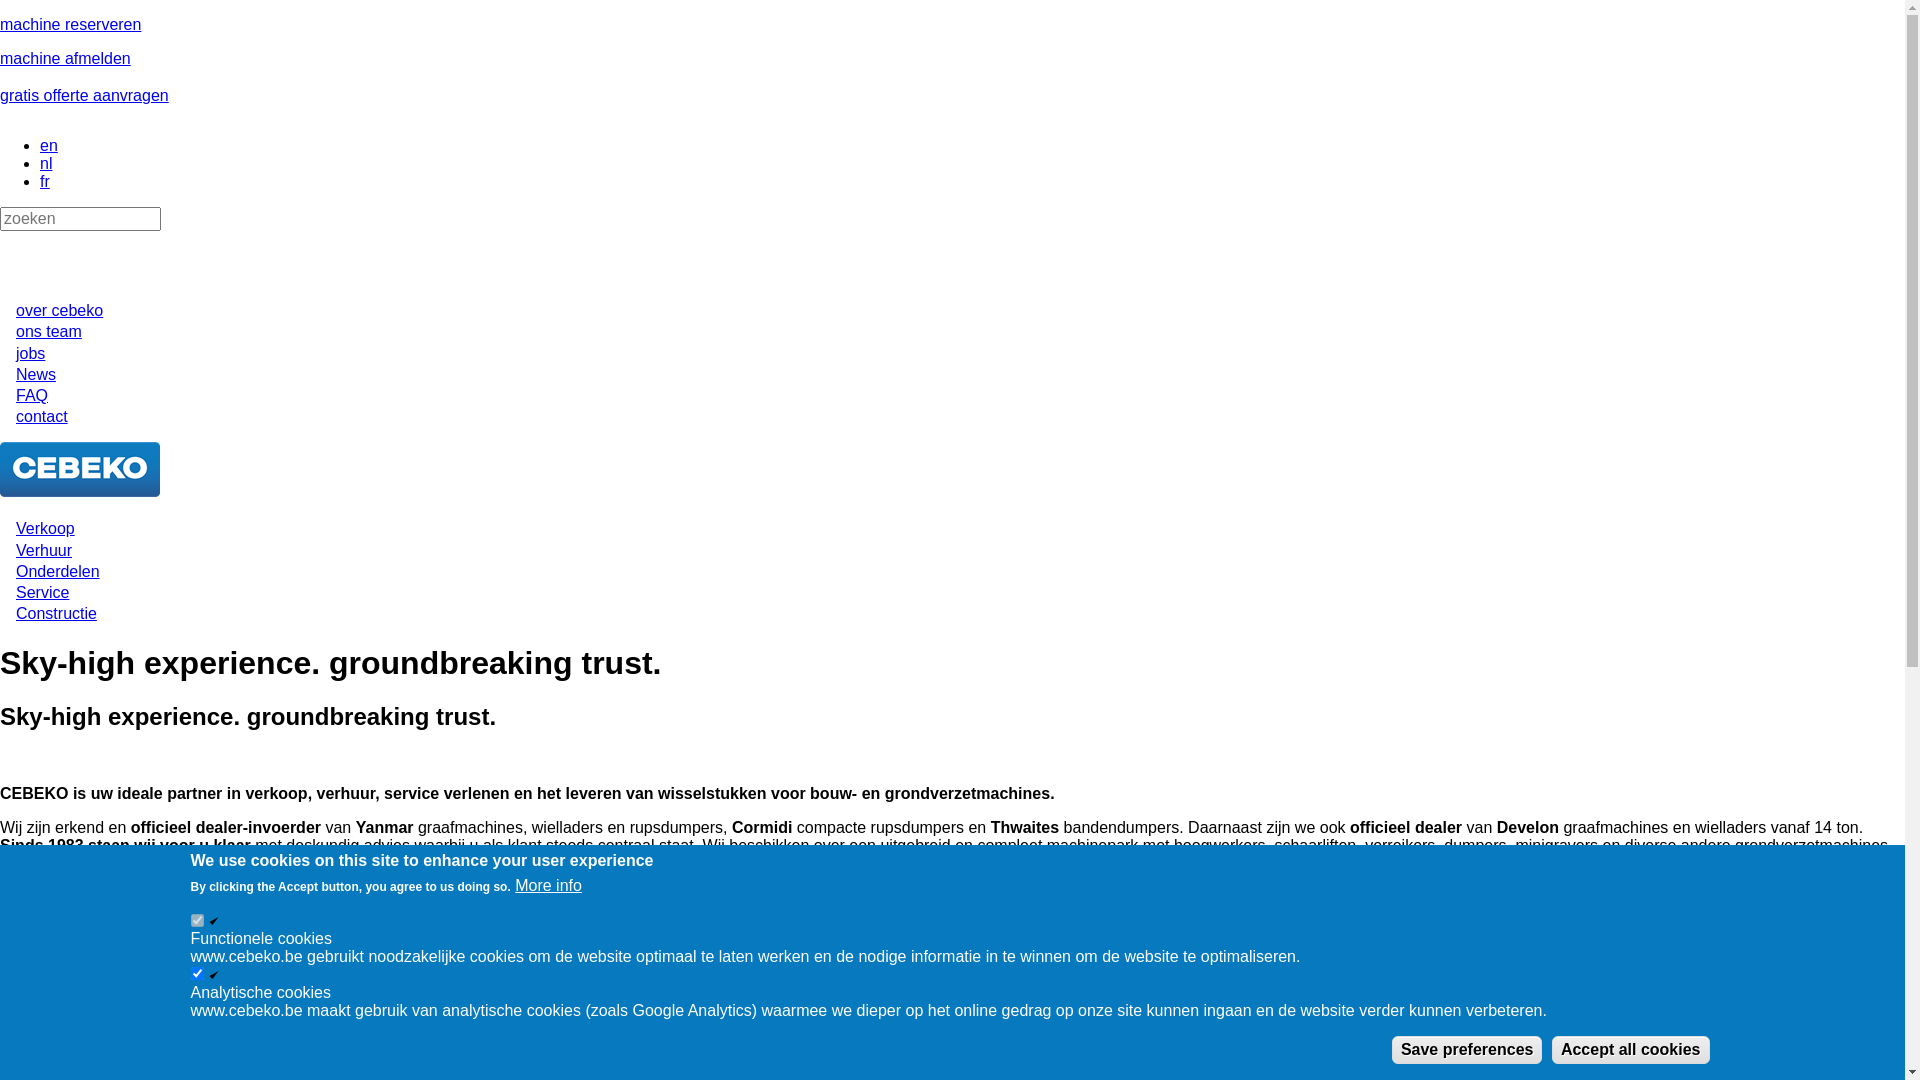 This screenshot has height=1080, width=1920. Describe the element at coordinates (42, 592) in the screenshot. I see `Service` at that location.